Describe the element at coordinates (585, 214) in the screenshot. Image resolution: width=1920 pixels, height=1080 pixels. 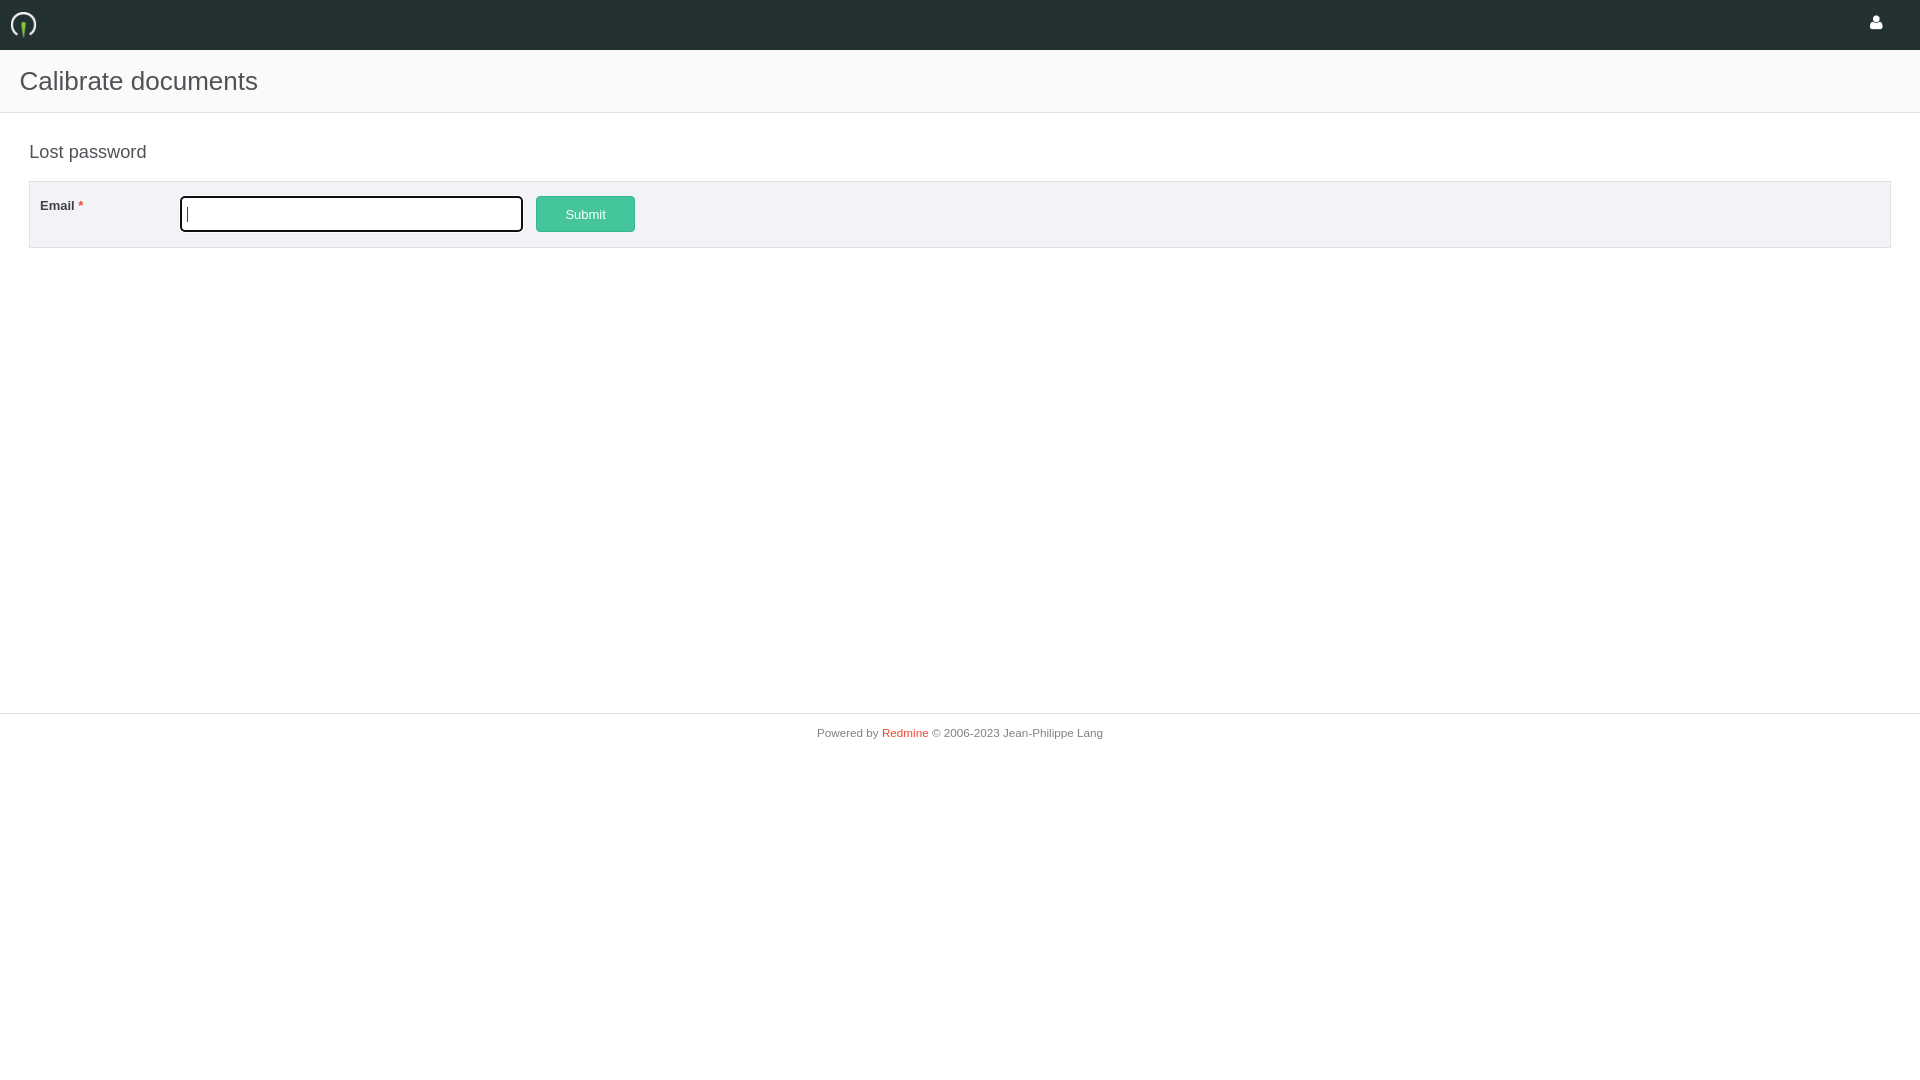
I see `Submit` at that location.